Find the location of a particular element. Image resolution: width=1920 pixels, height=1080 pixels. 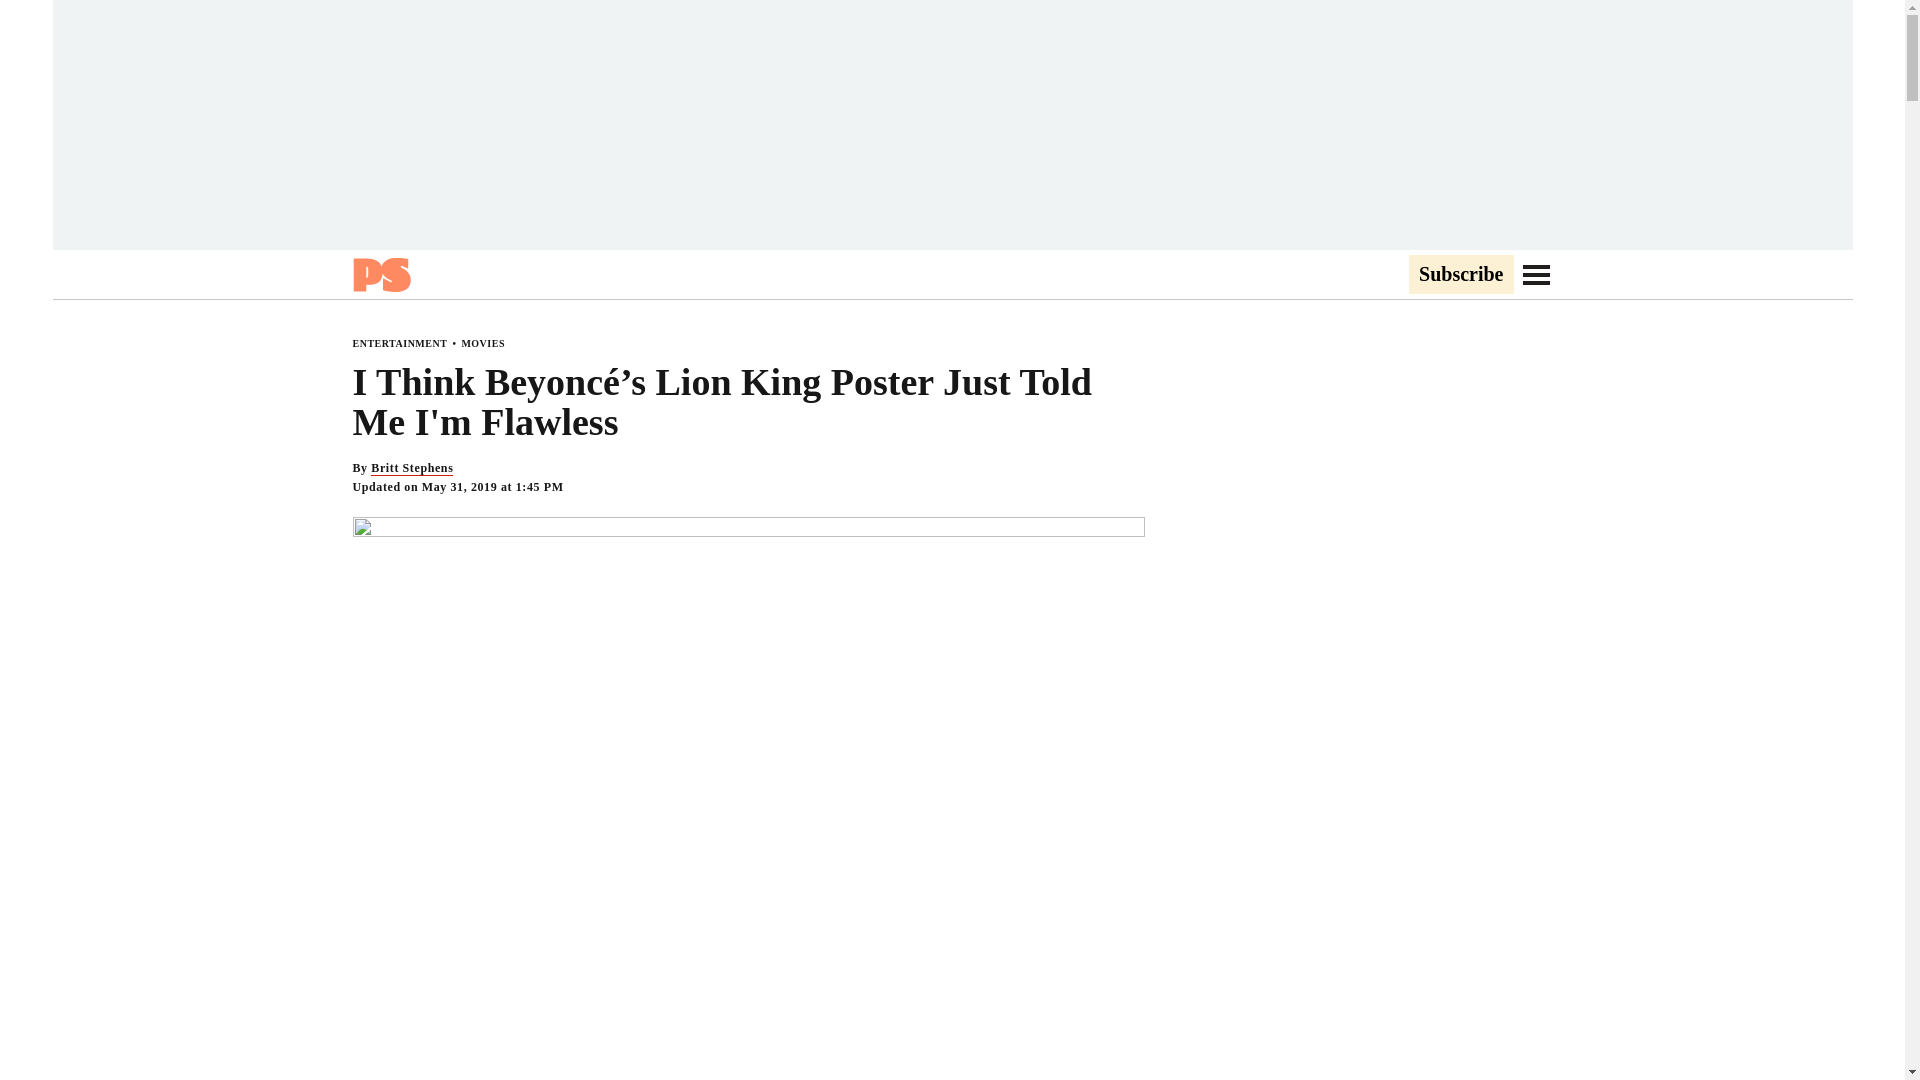

Go to Navigation is located at coordinates (1536, 274).